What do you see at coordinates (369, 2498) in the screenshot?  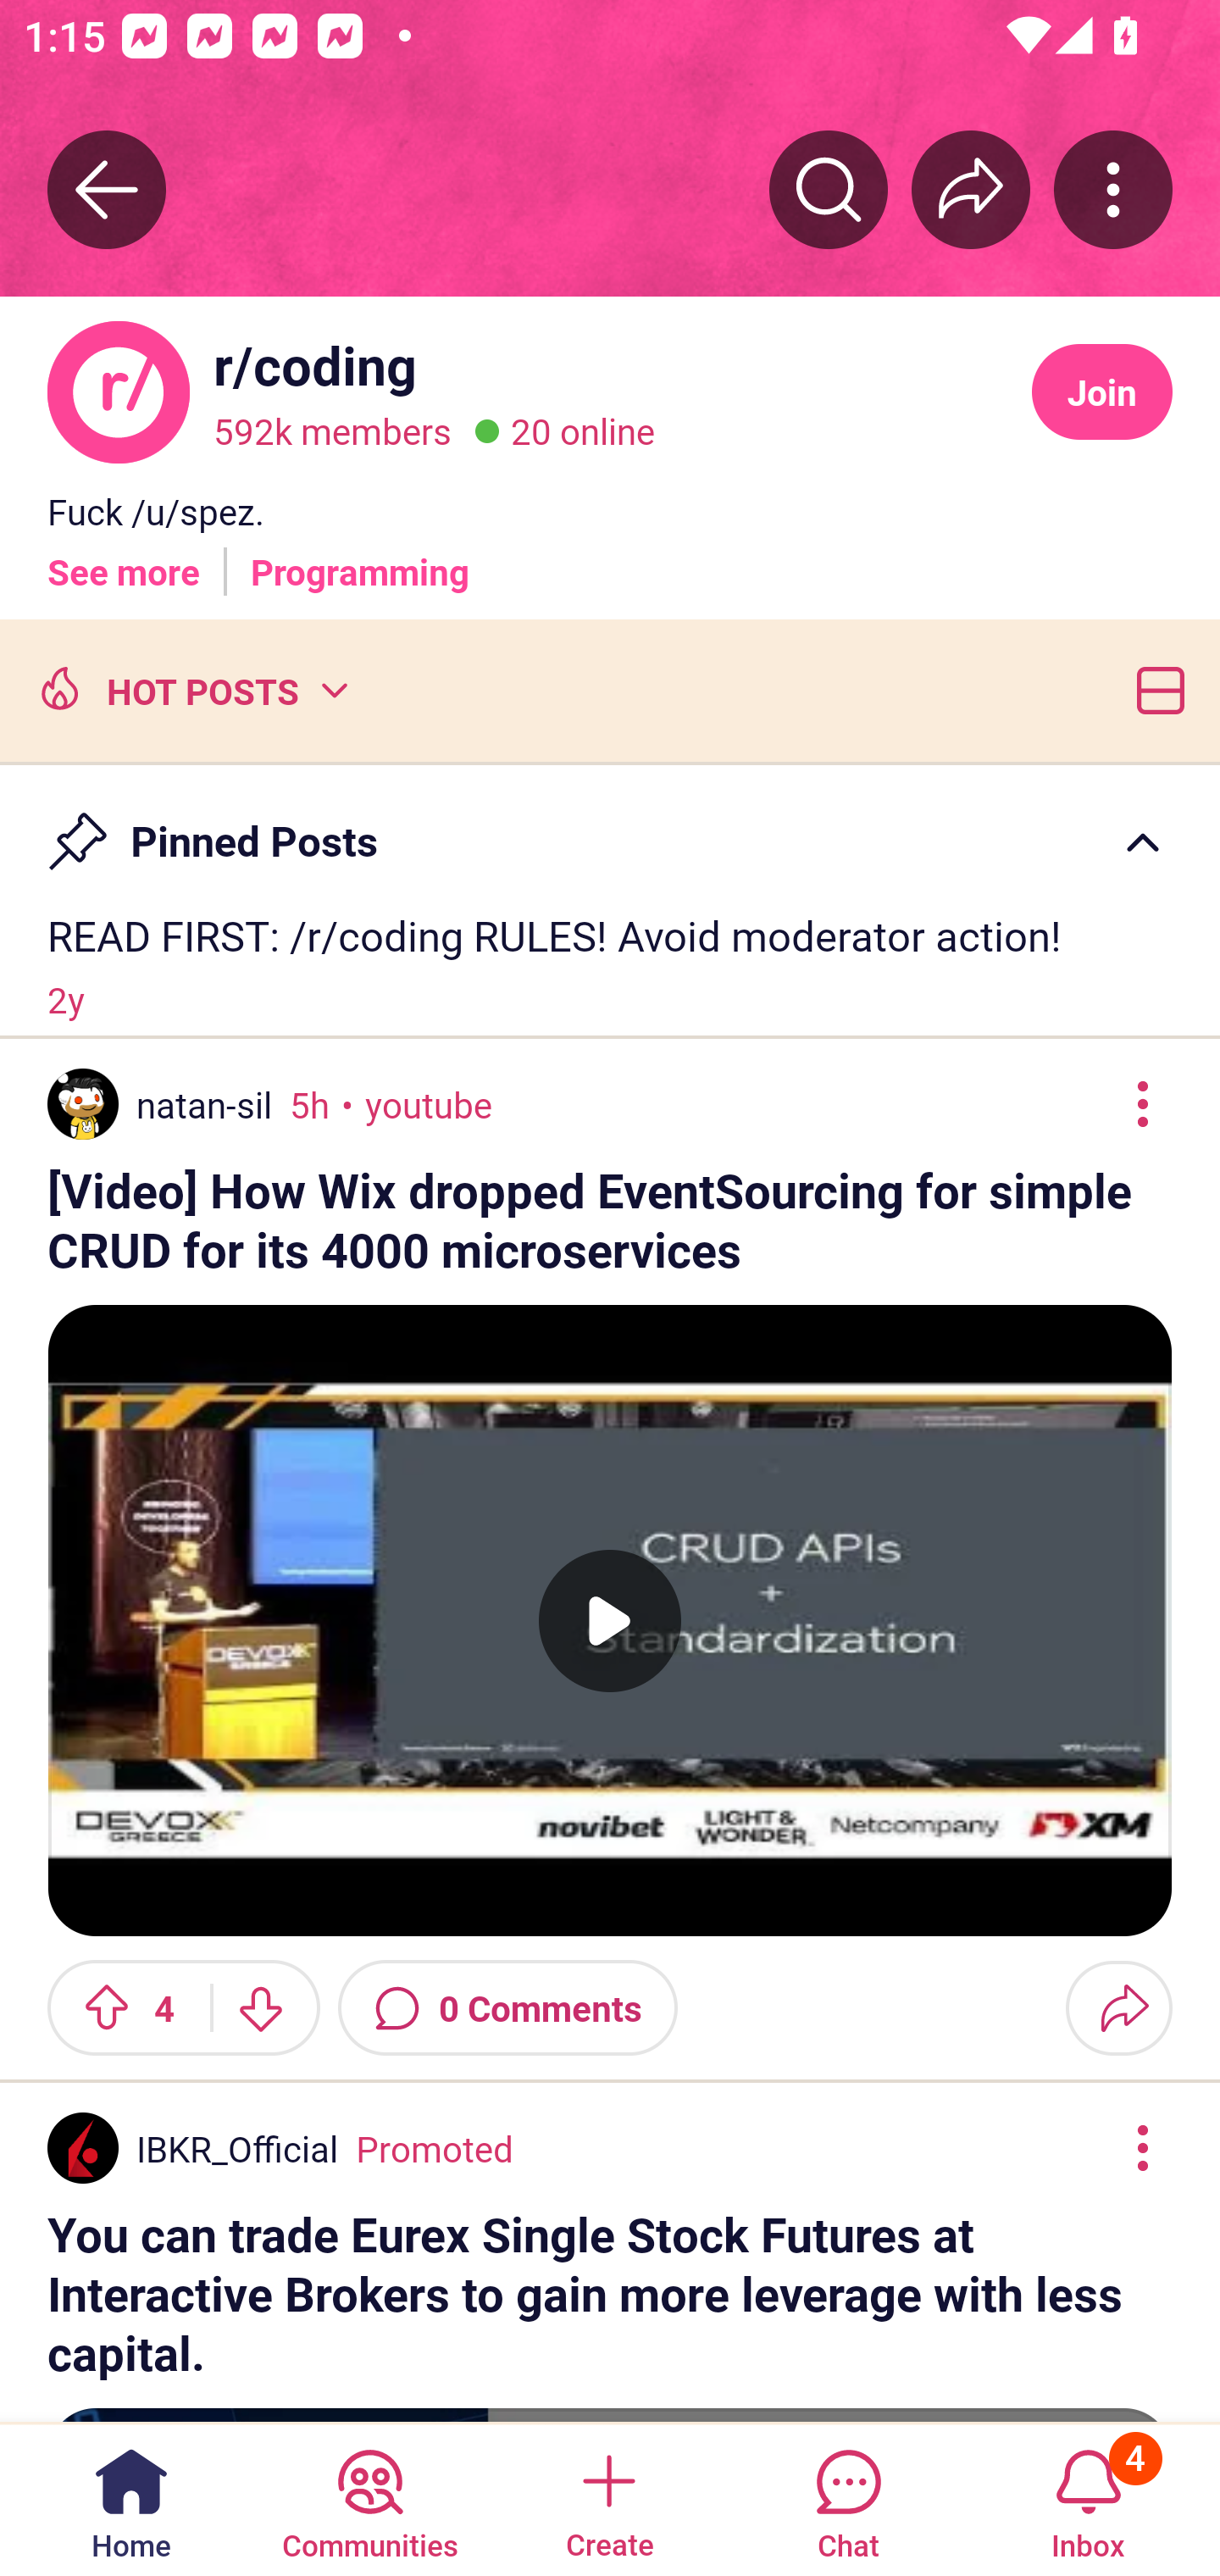 I see `Communities` at bounding box center [369, 2498].